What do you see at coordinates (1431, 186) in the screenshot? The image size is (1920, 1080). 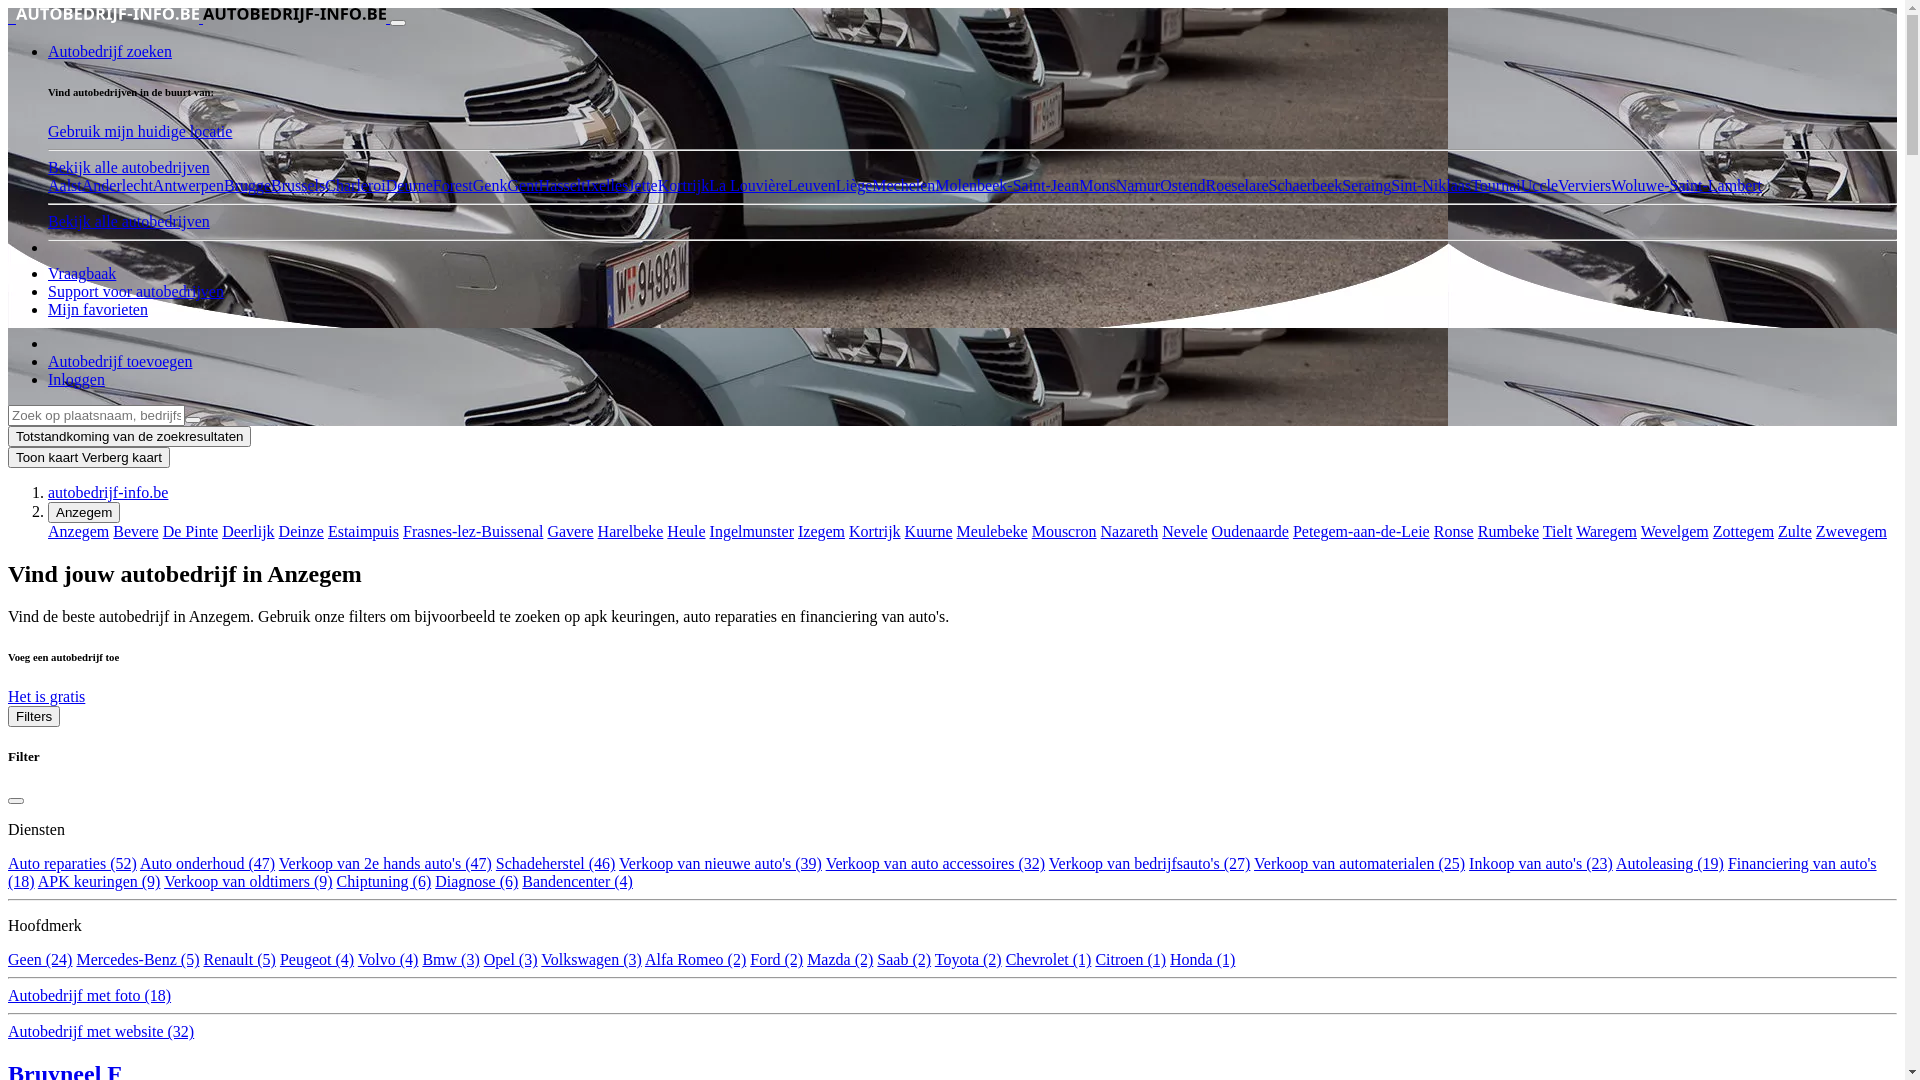 I see `Sint-Niklaas` at bounding box center [1431, 186].